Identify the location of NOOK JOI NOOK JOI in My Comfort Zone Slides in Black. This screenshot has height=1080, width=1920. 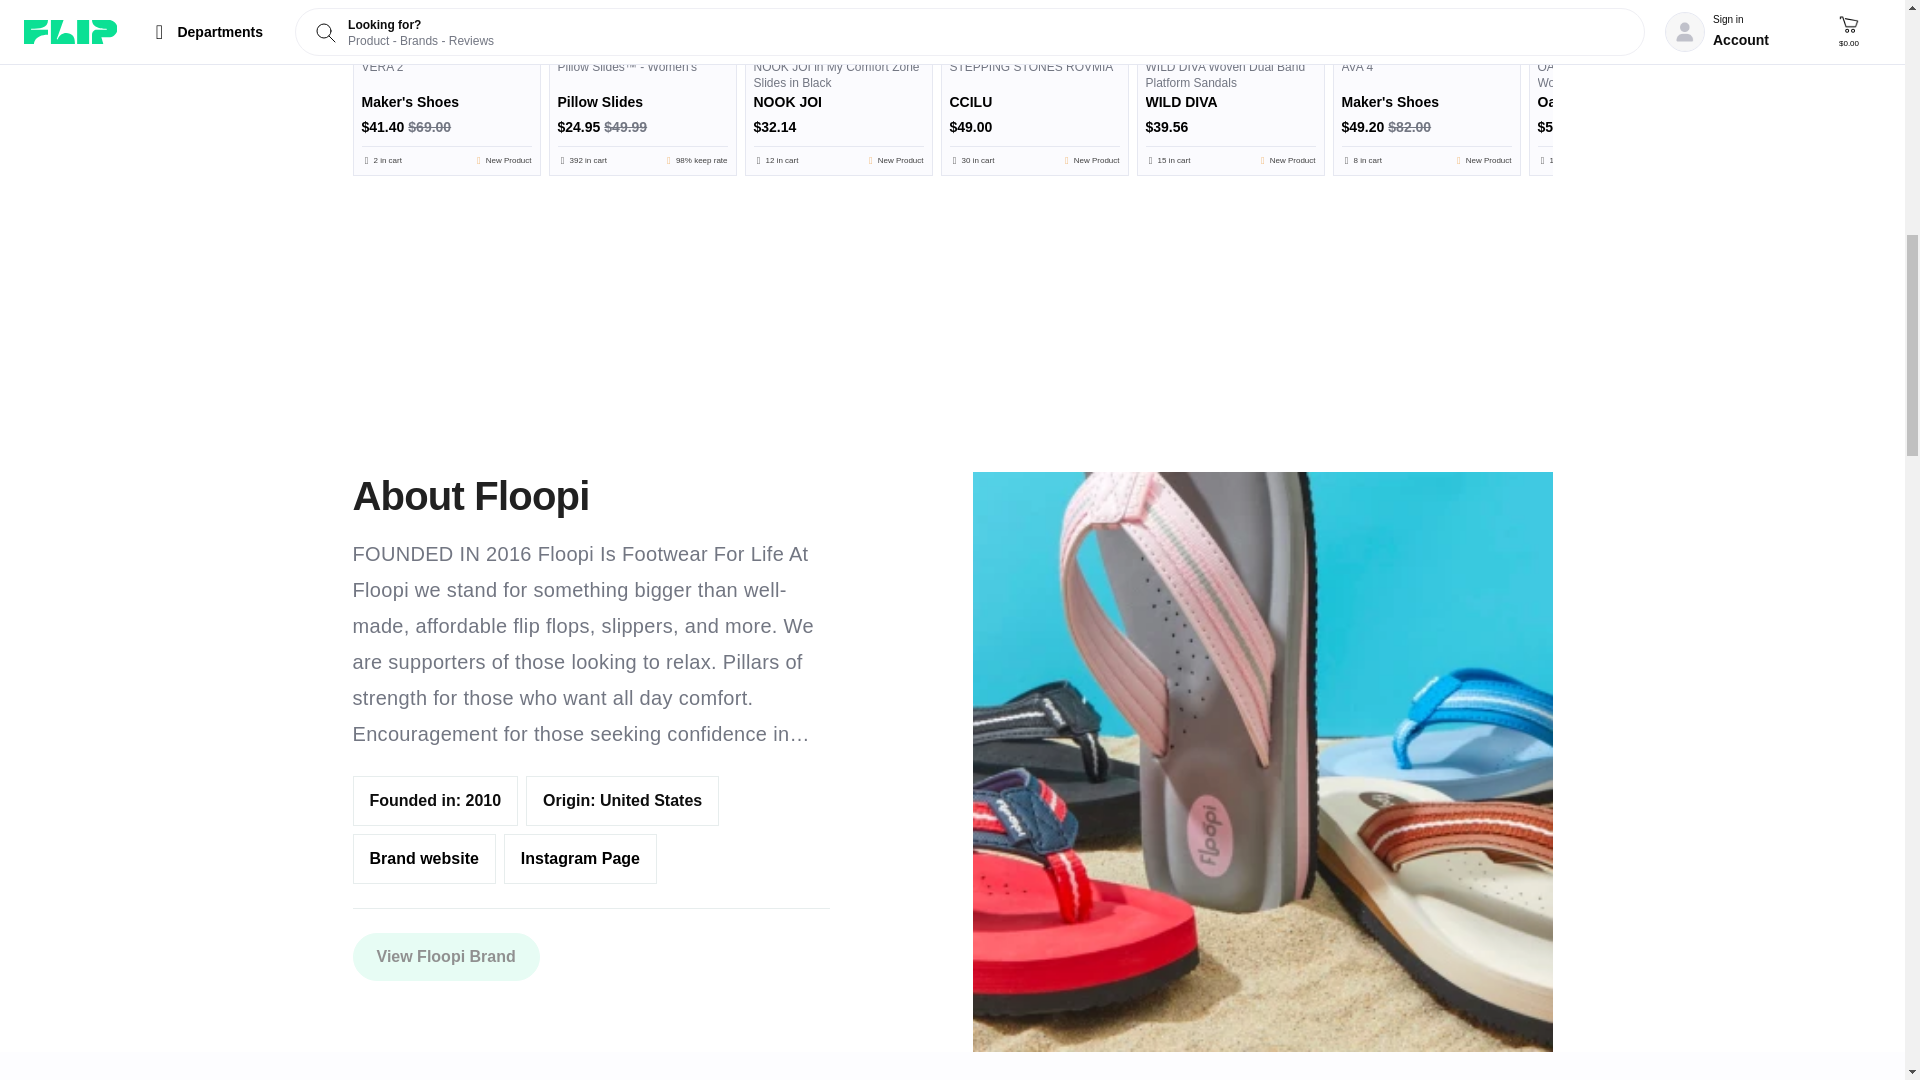
(838, 24).